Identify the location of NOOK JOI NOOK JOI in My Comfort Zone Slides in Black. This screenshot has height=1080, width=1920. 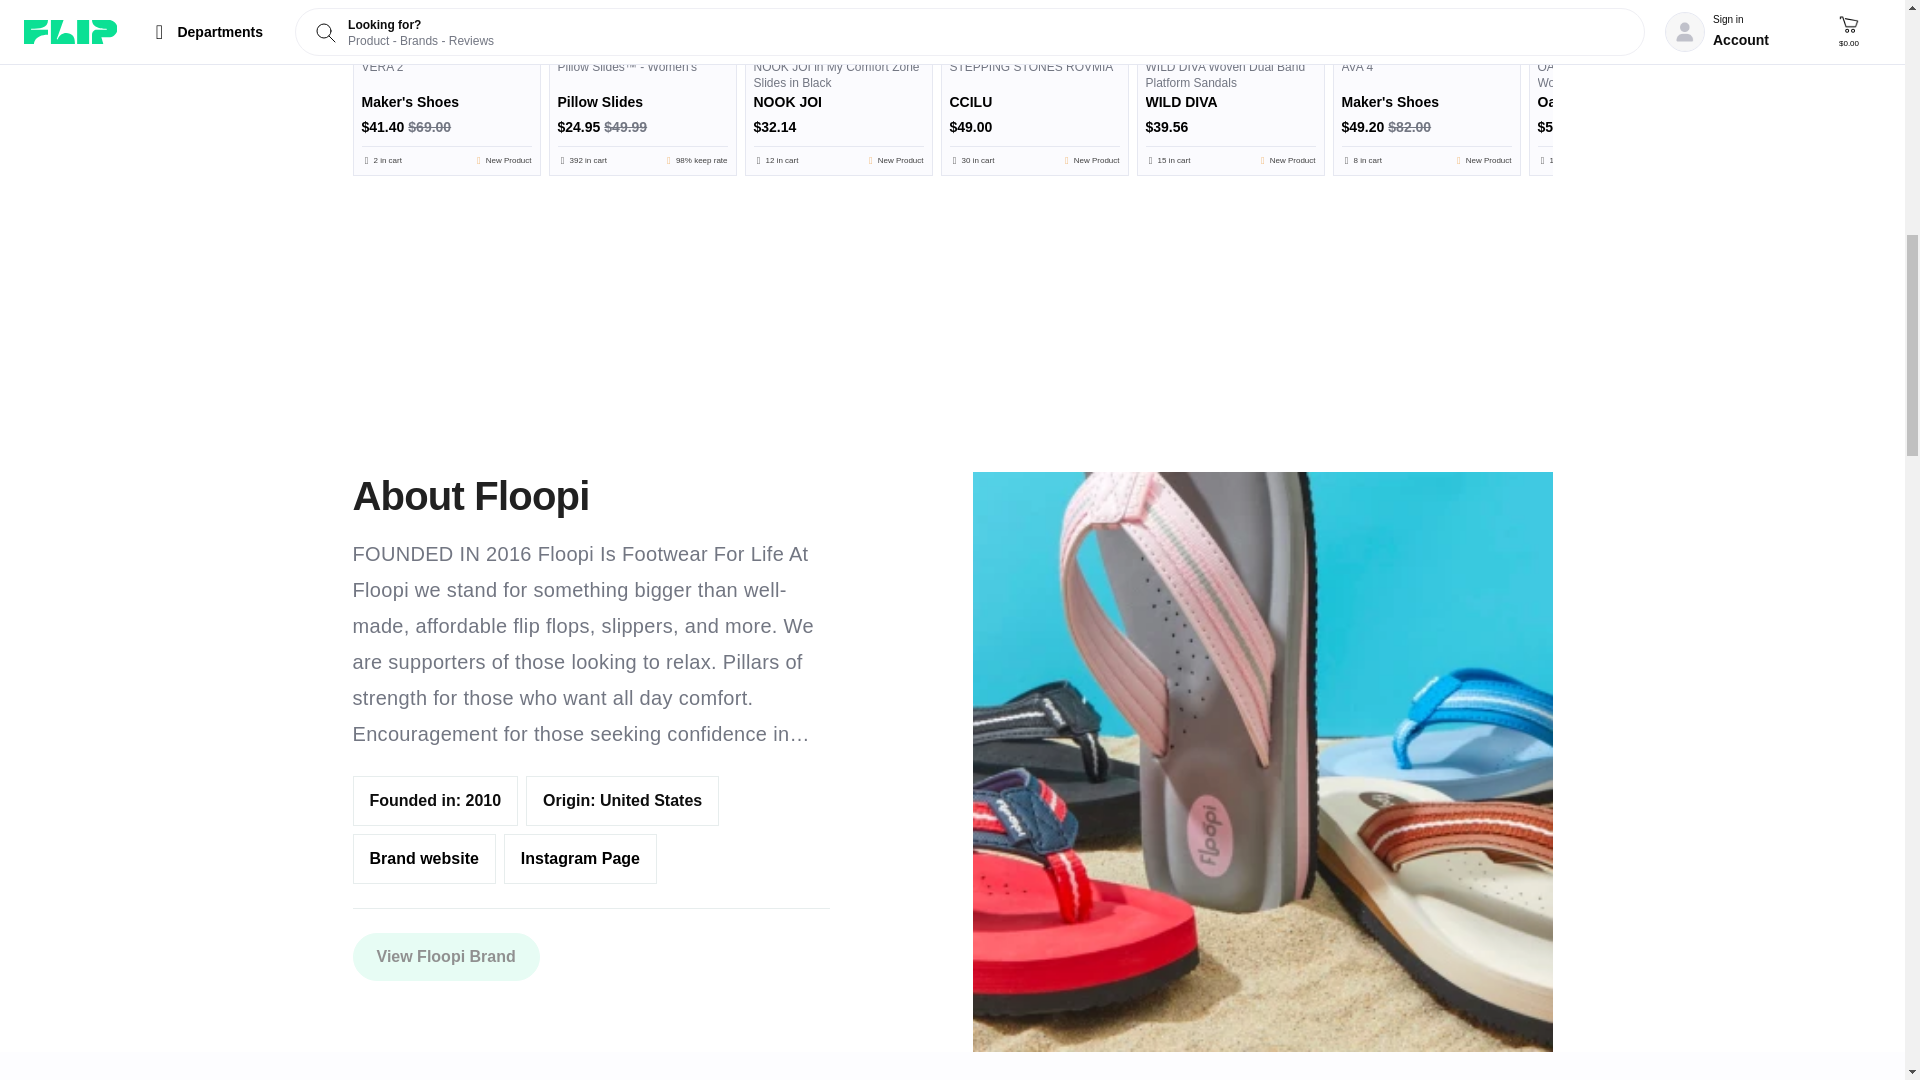
(838, 24).